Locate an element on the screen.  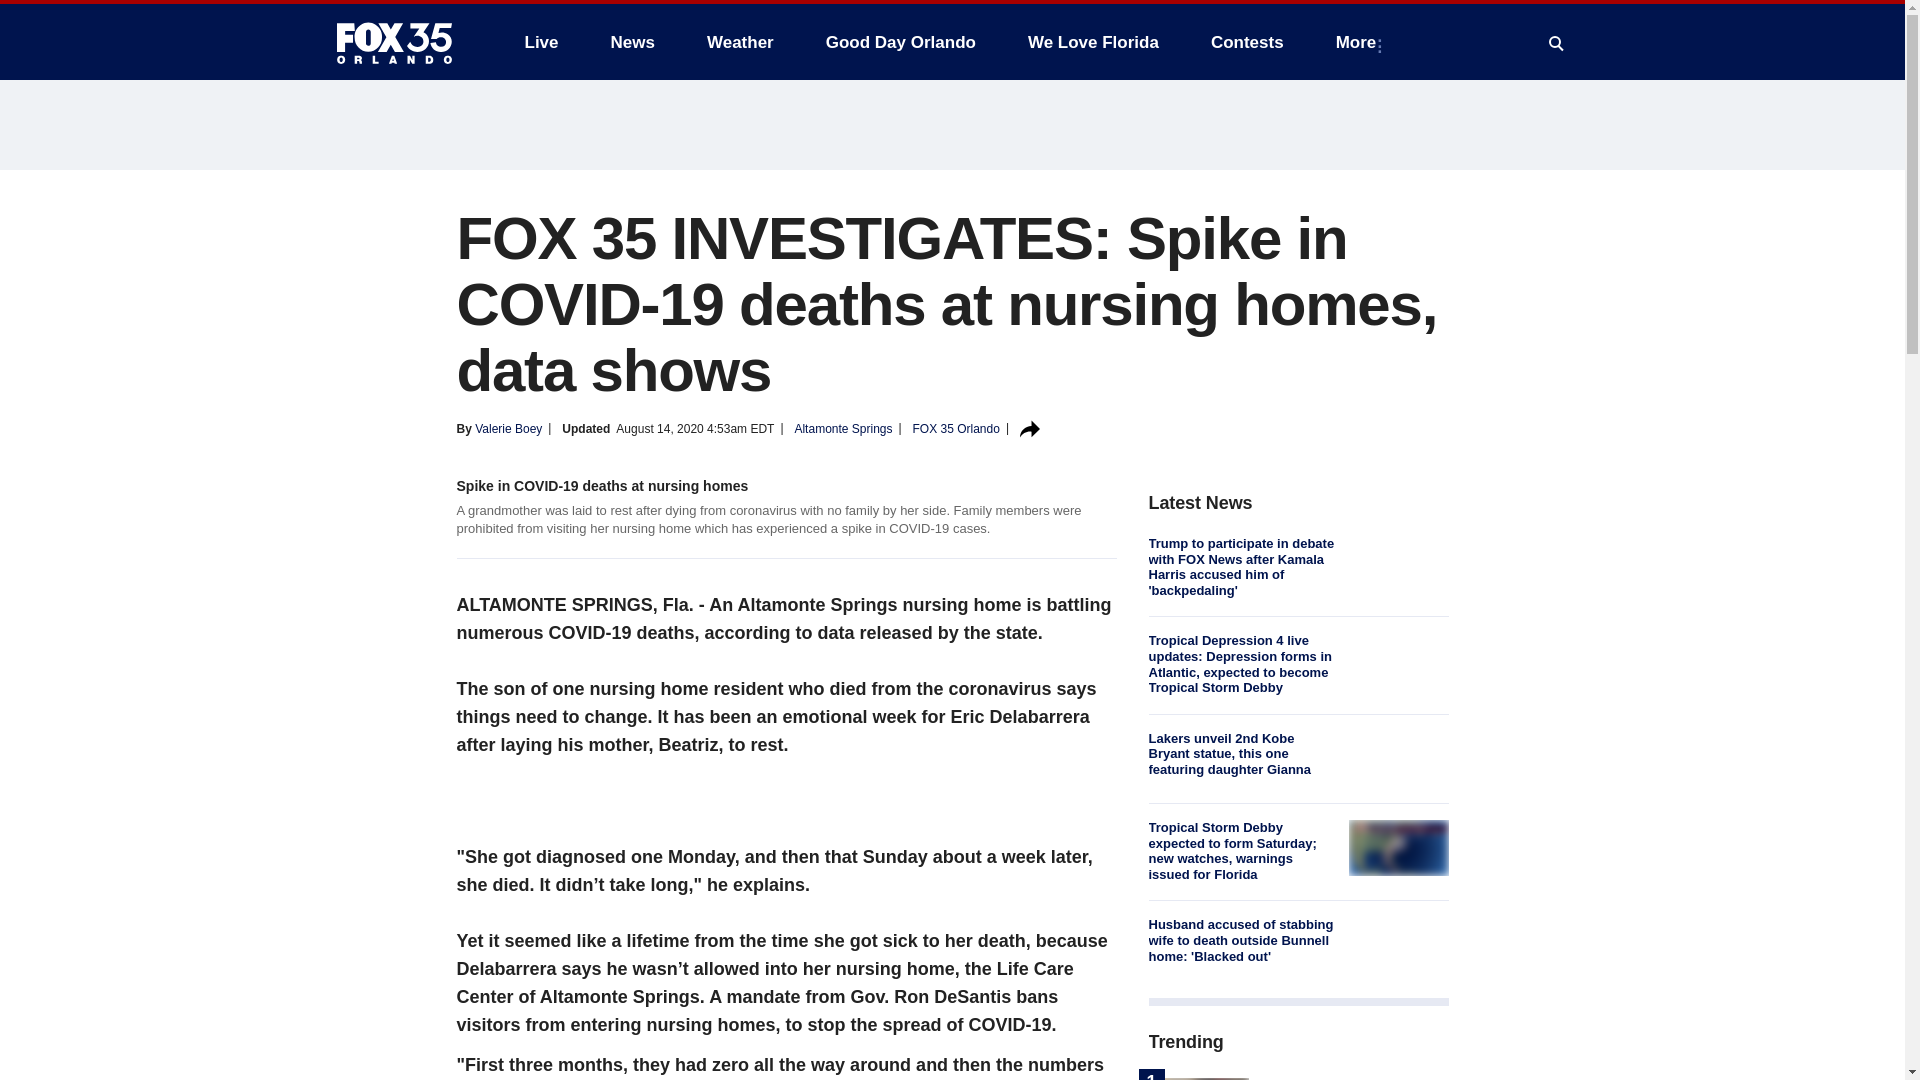
We Love Florida is located at coordinates (1093, 42).